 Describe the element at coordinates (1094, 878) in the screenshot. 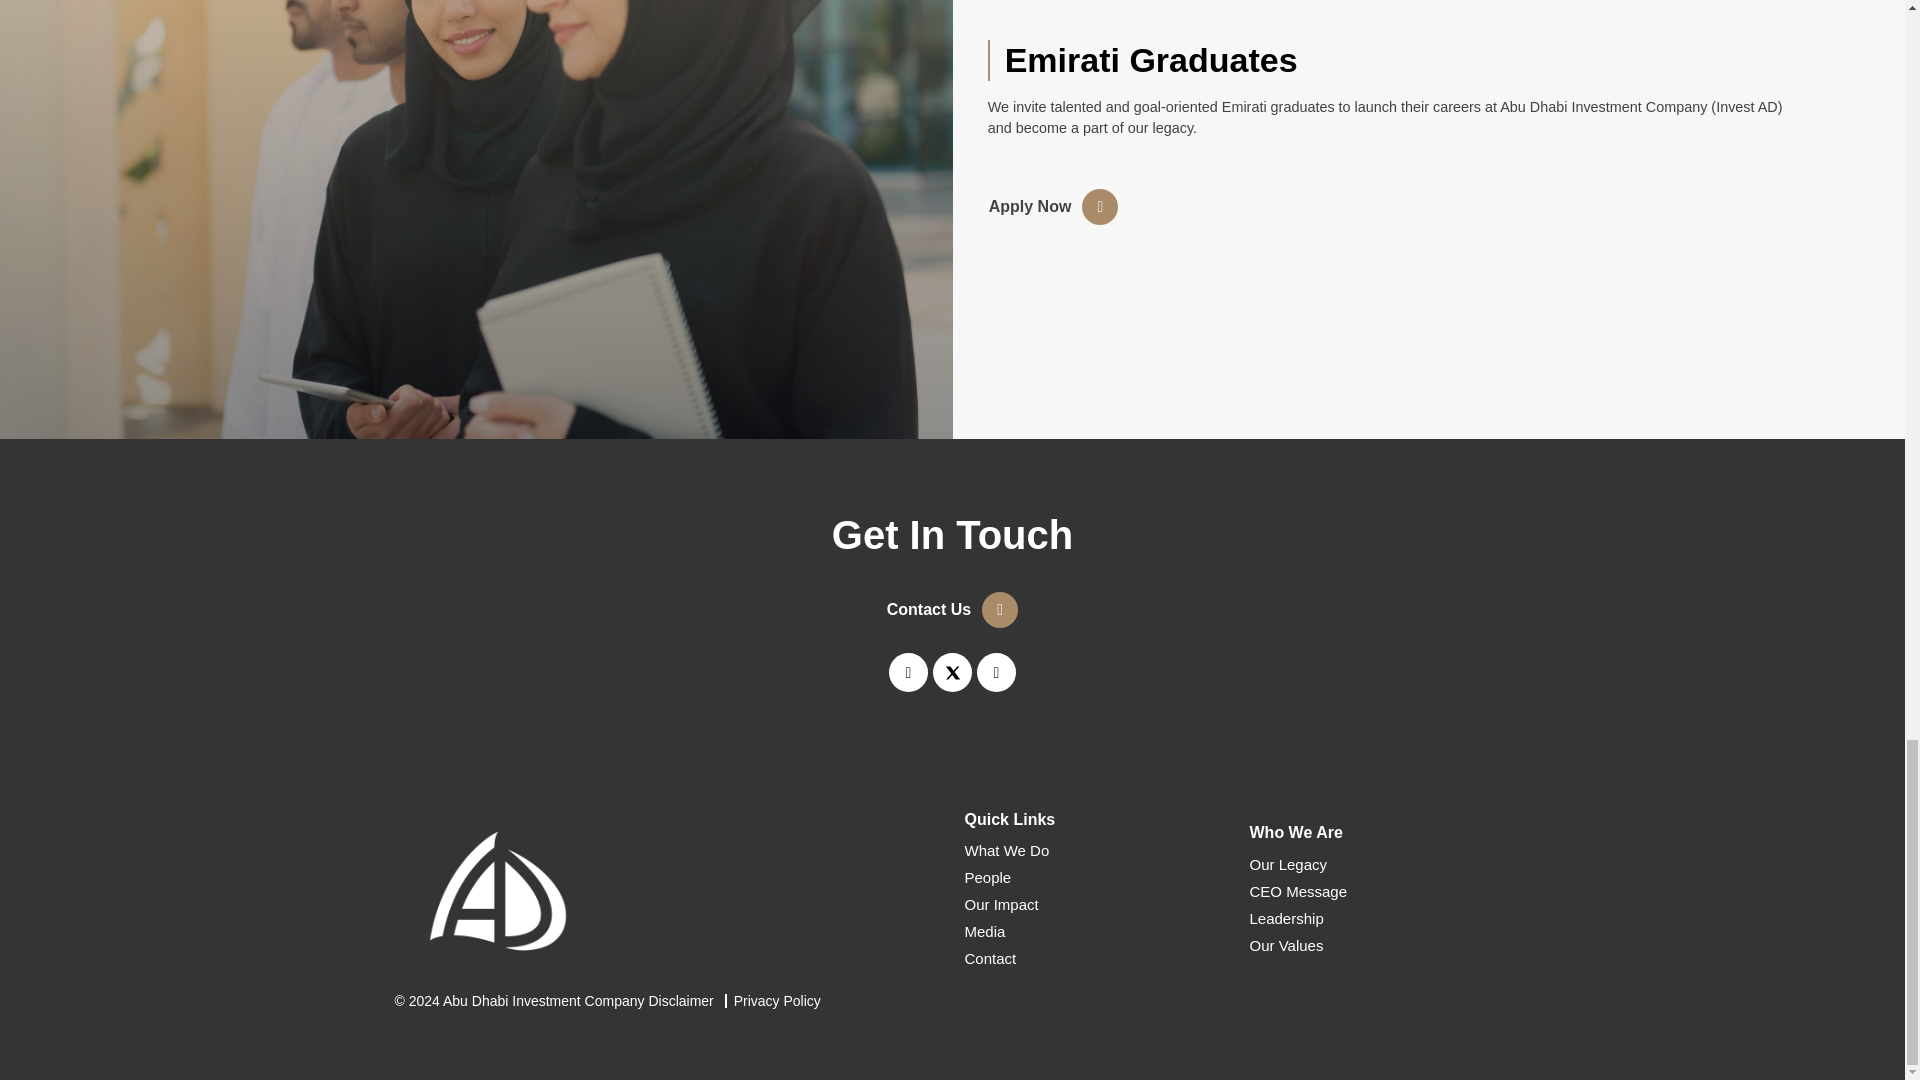

I see `People` at that location.